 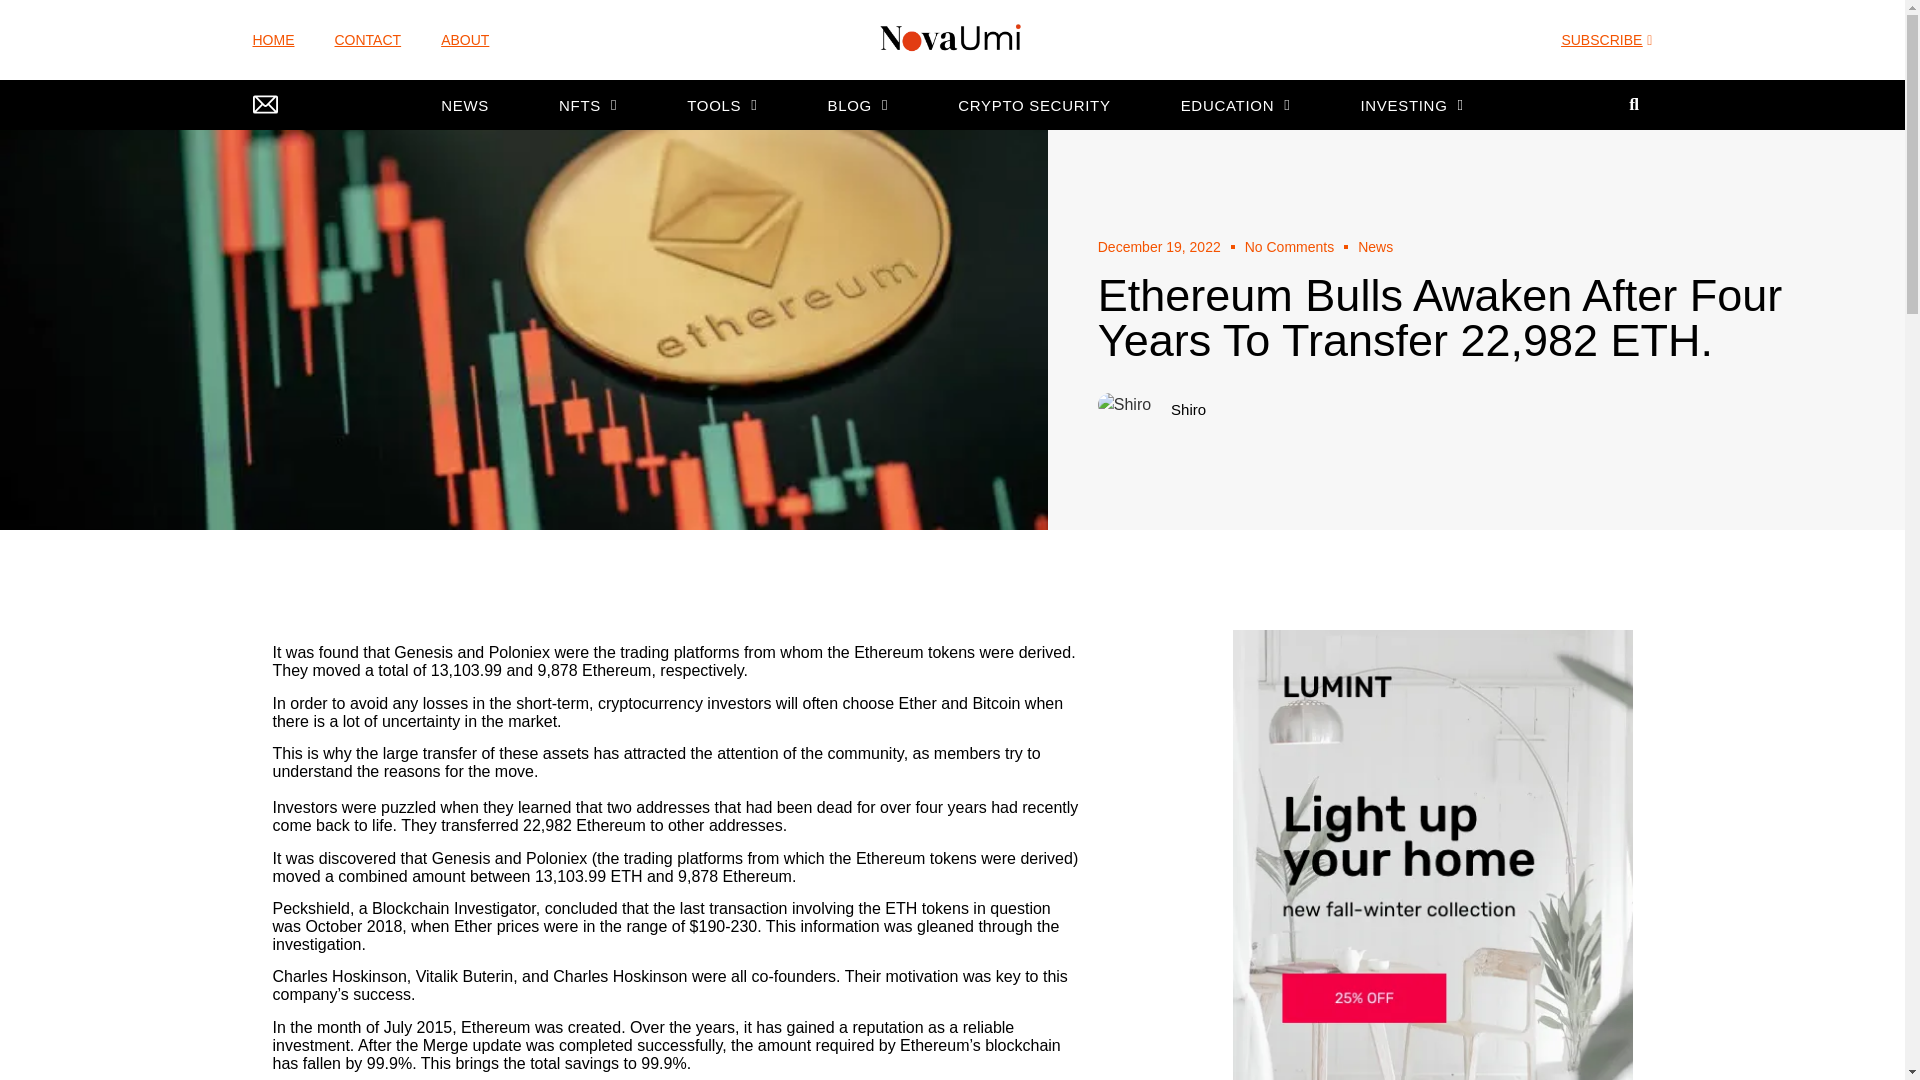 I want to click on CONTACT, so click(x=368, y=40).